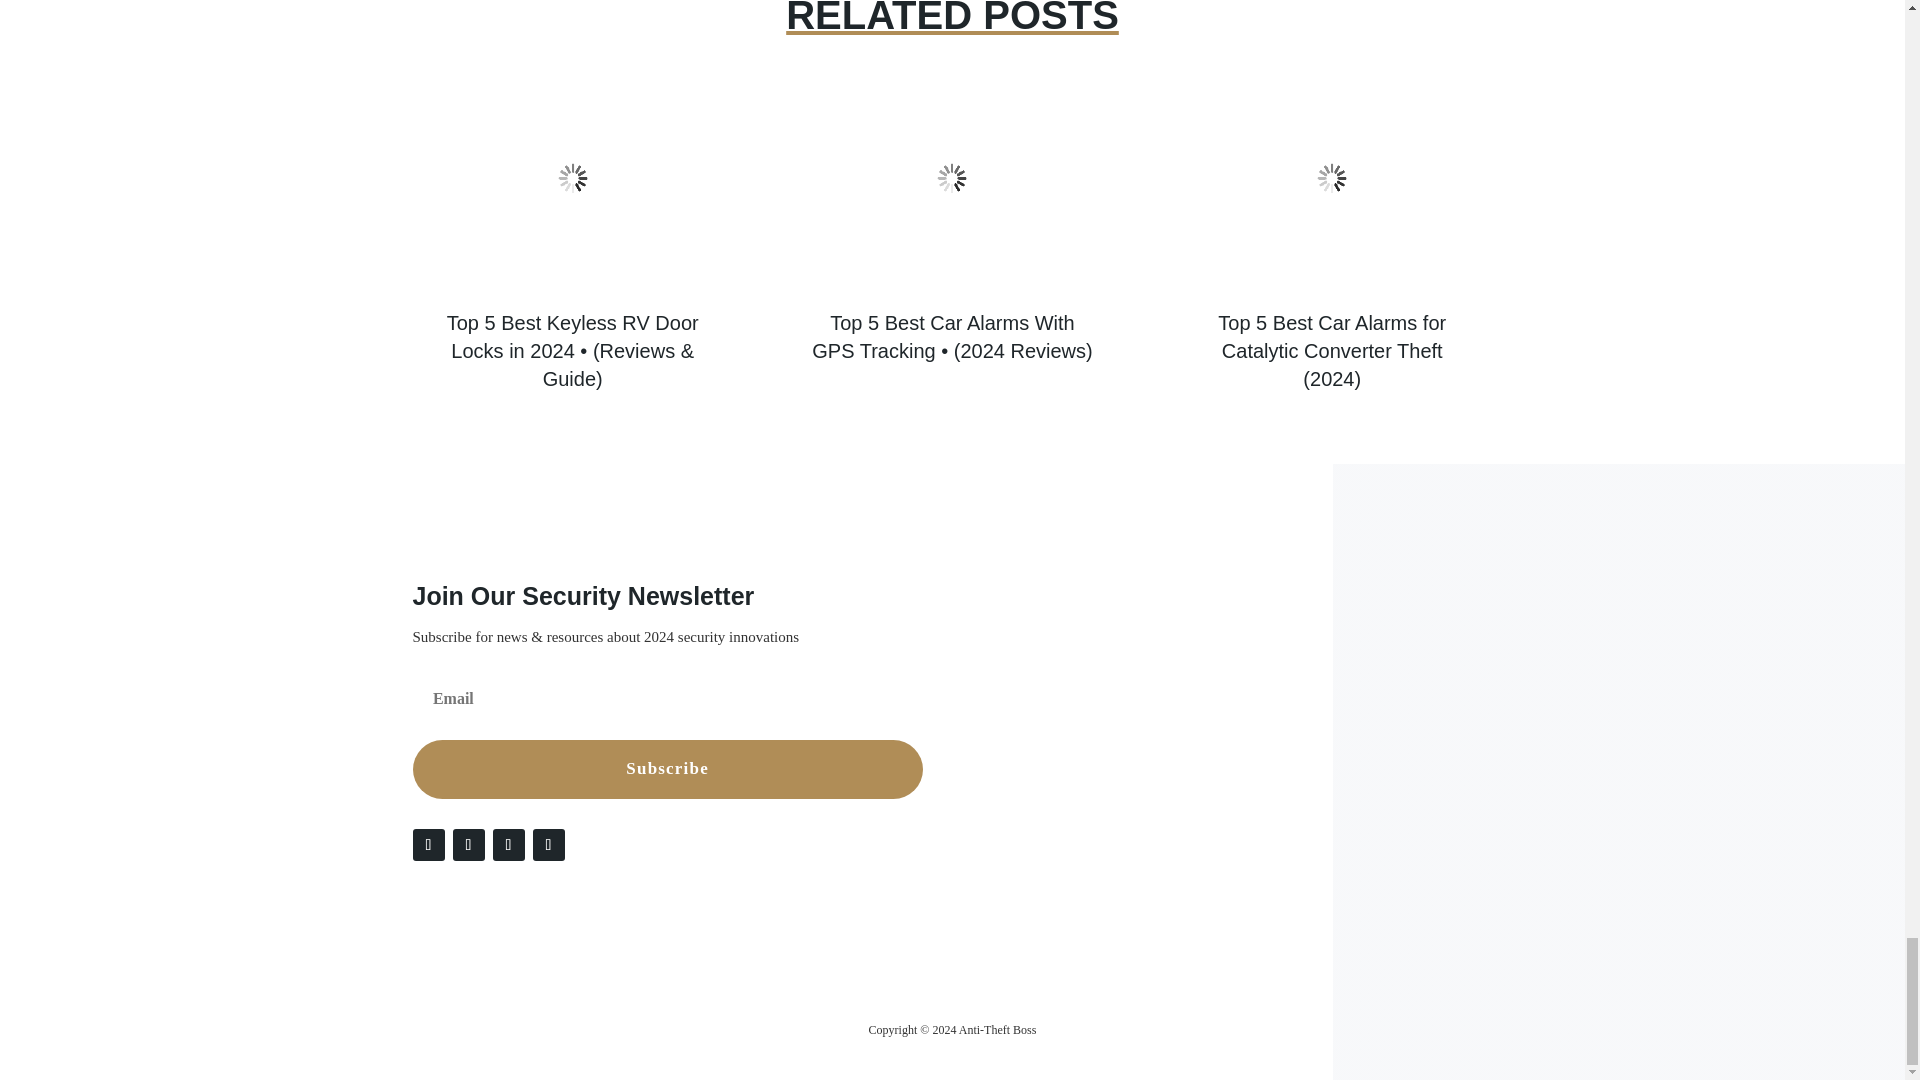 The image size is (1920, 1080). What do you see at coordinates (508, 844) in the screenshot?
I see `Follow on LinkedIn` at bounding box center [508, 844].